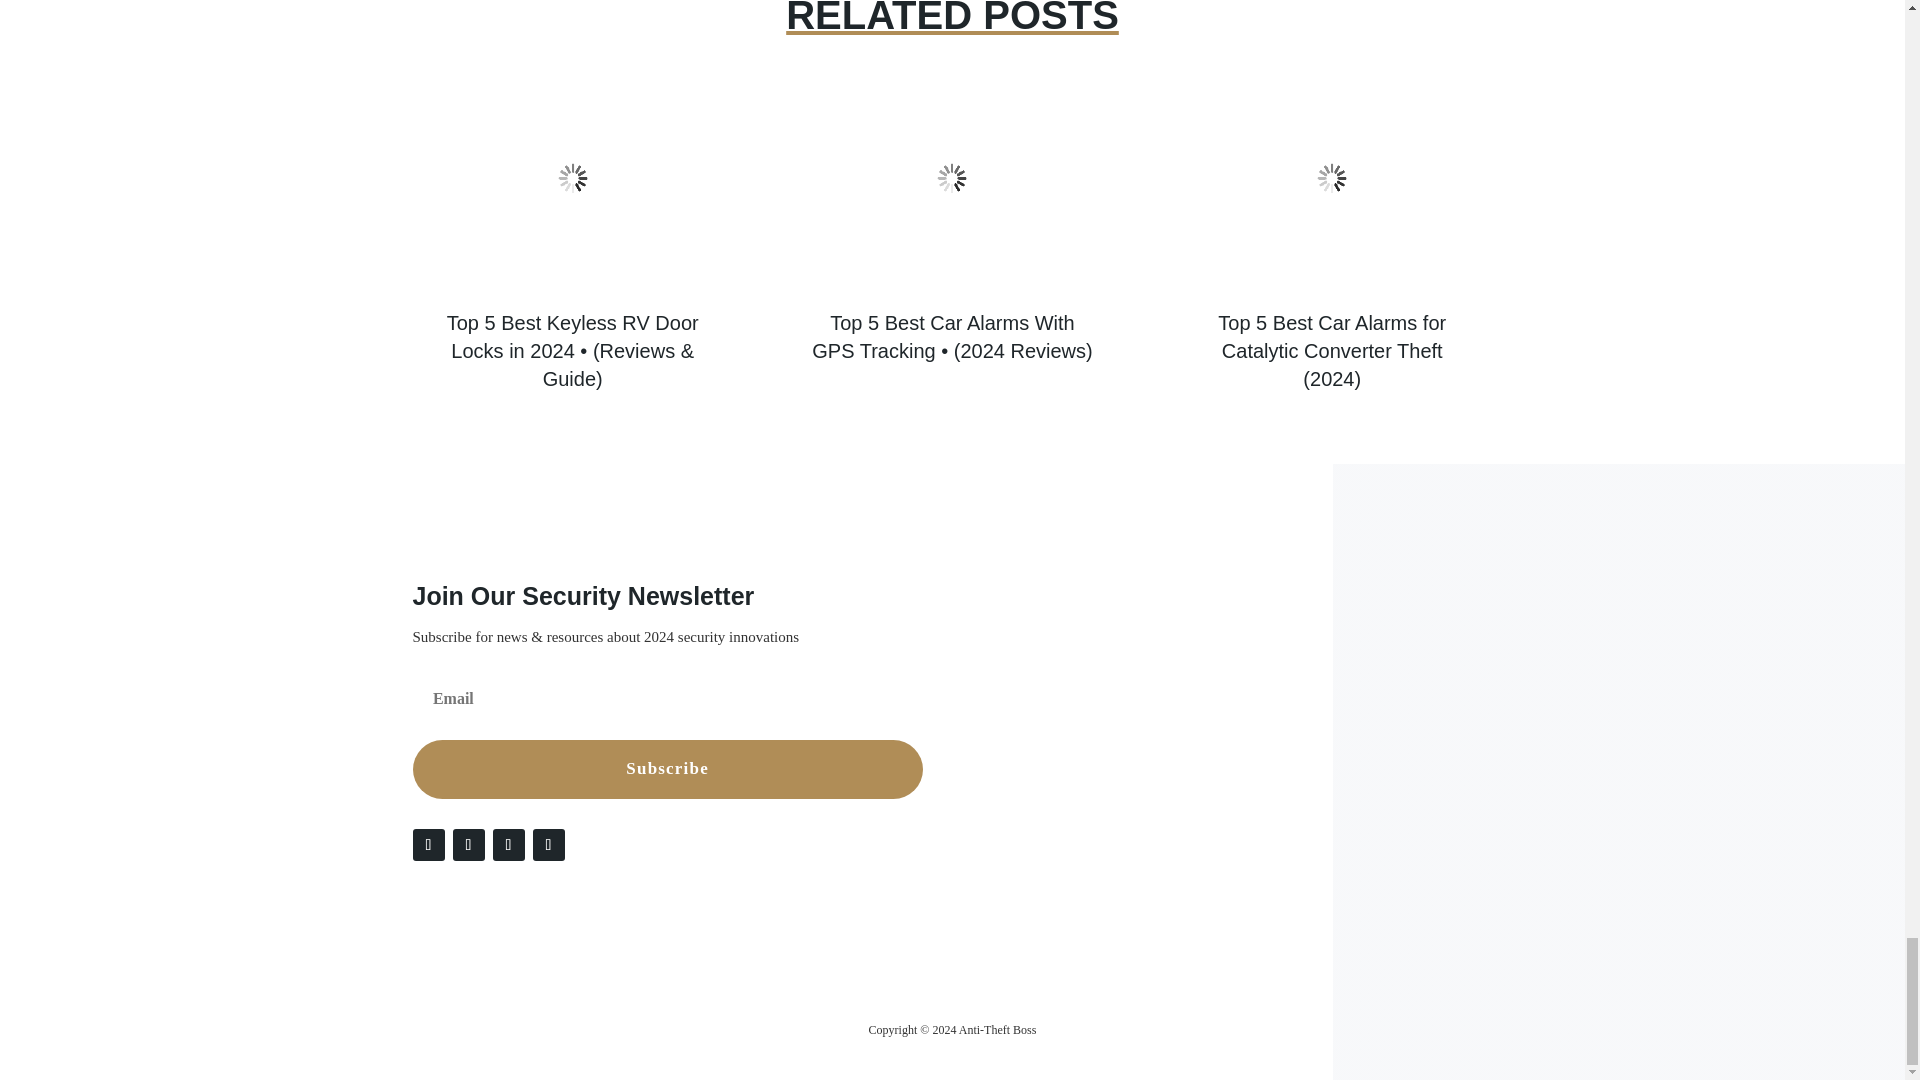 The image size is (1920, 1080). What do you see at coordinates (508, 844) in the screenshot?
I see `Follow on LinkedIn` at bounding box center [508, 844].